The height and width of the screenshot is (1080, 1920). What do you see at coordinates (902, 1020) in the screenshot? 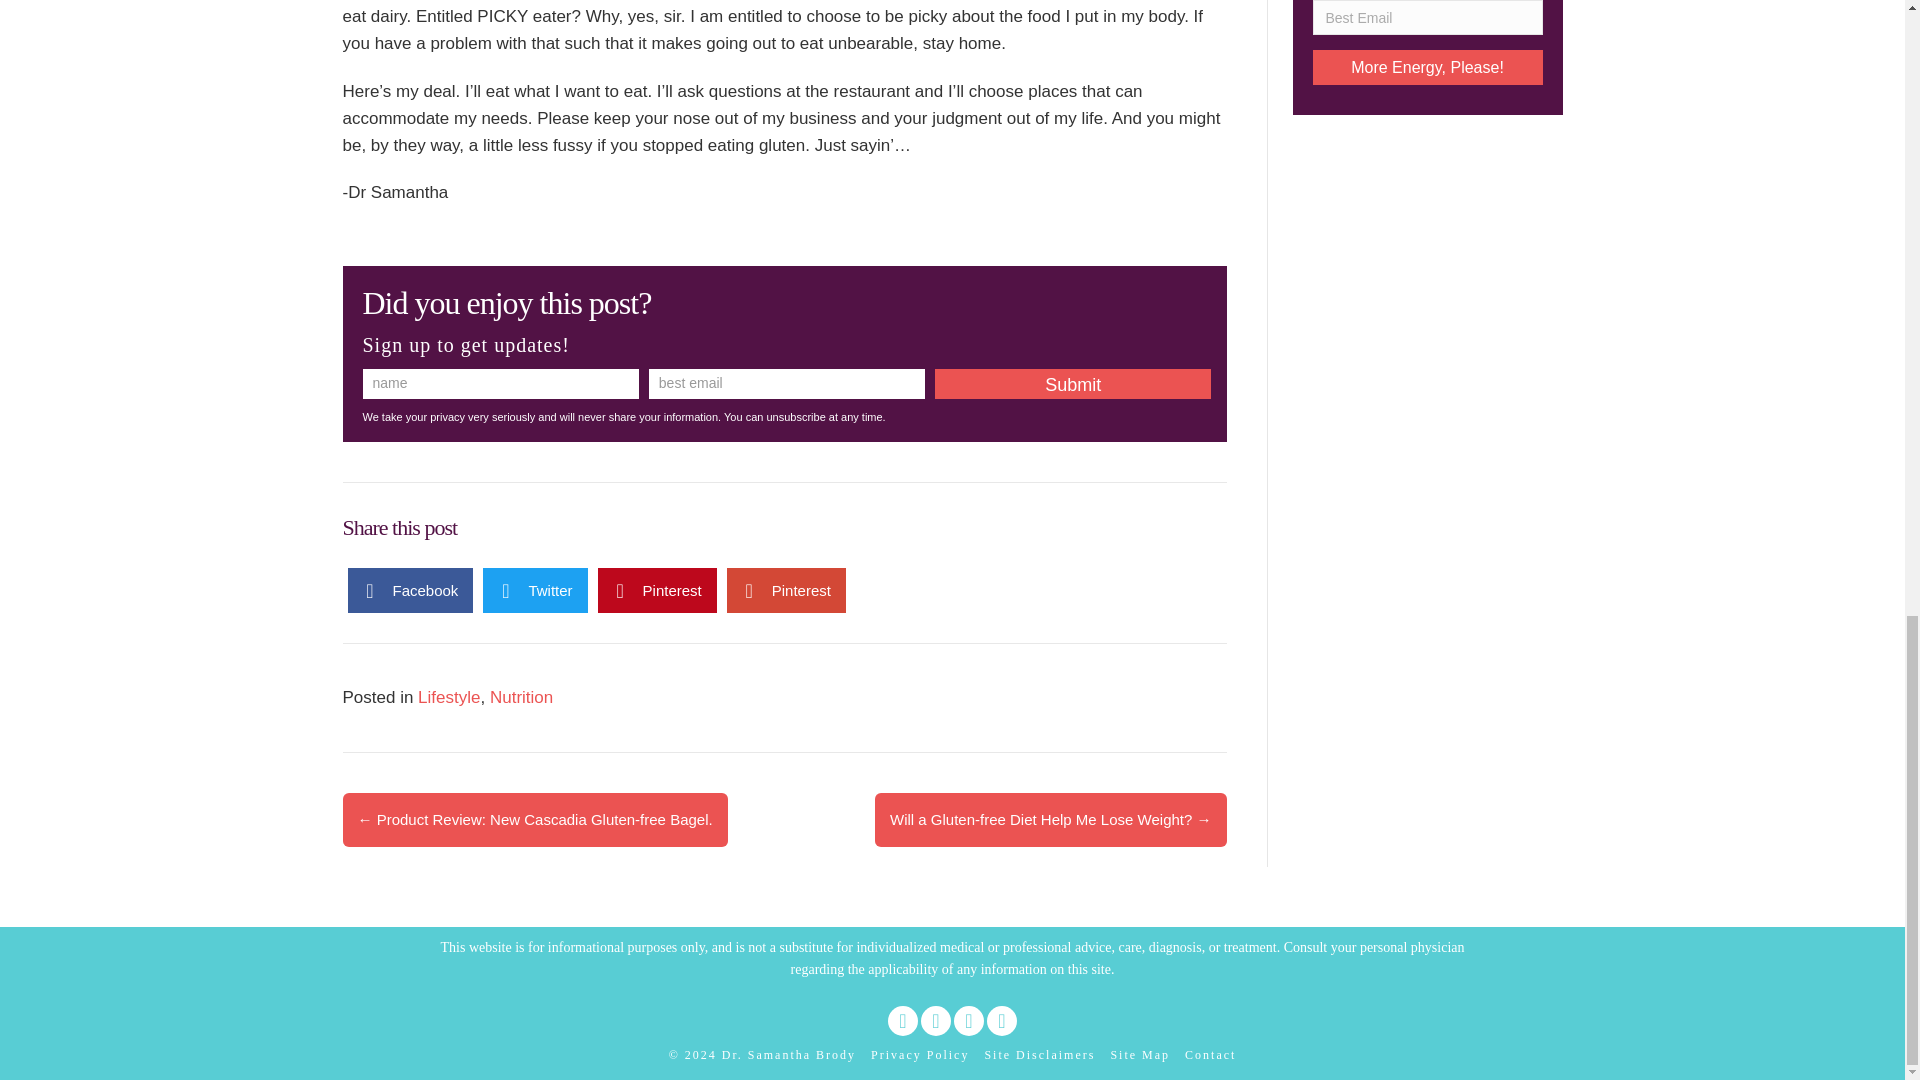
I see `Facebook` at bounding box center [902, 1020].